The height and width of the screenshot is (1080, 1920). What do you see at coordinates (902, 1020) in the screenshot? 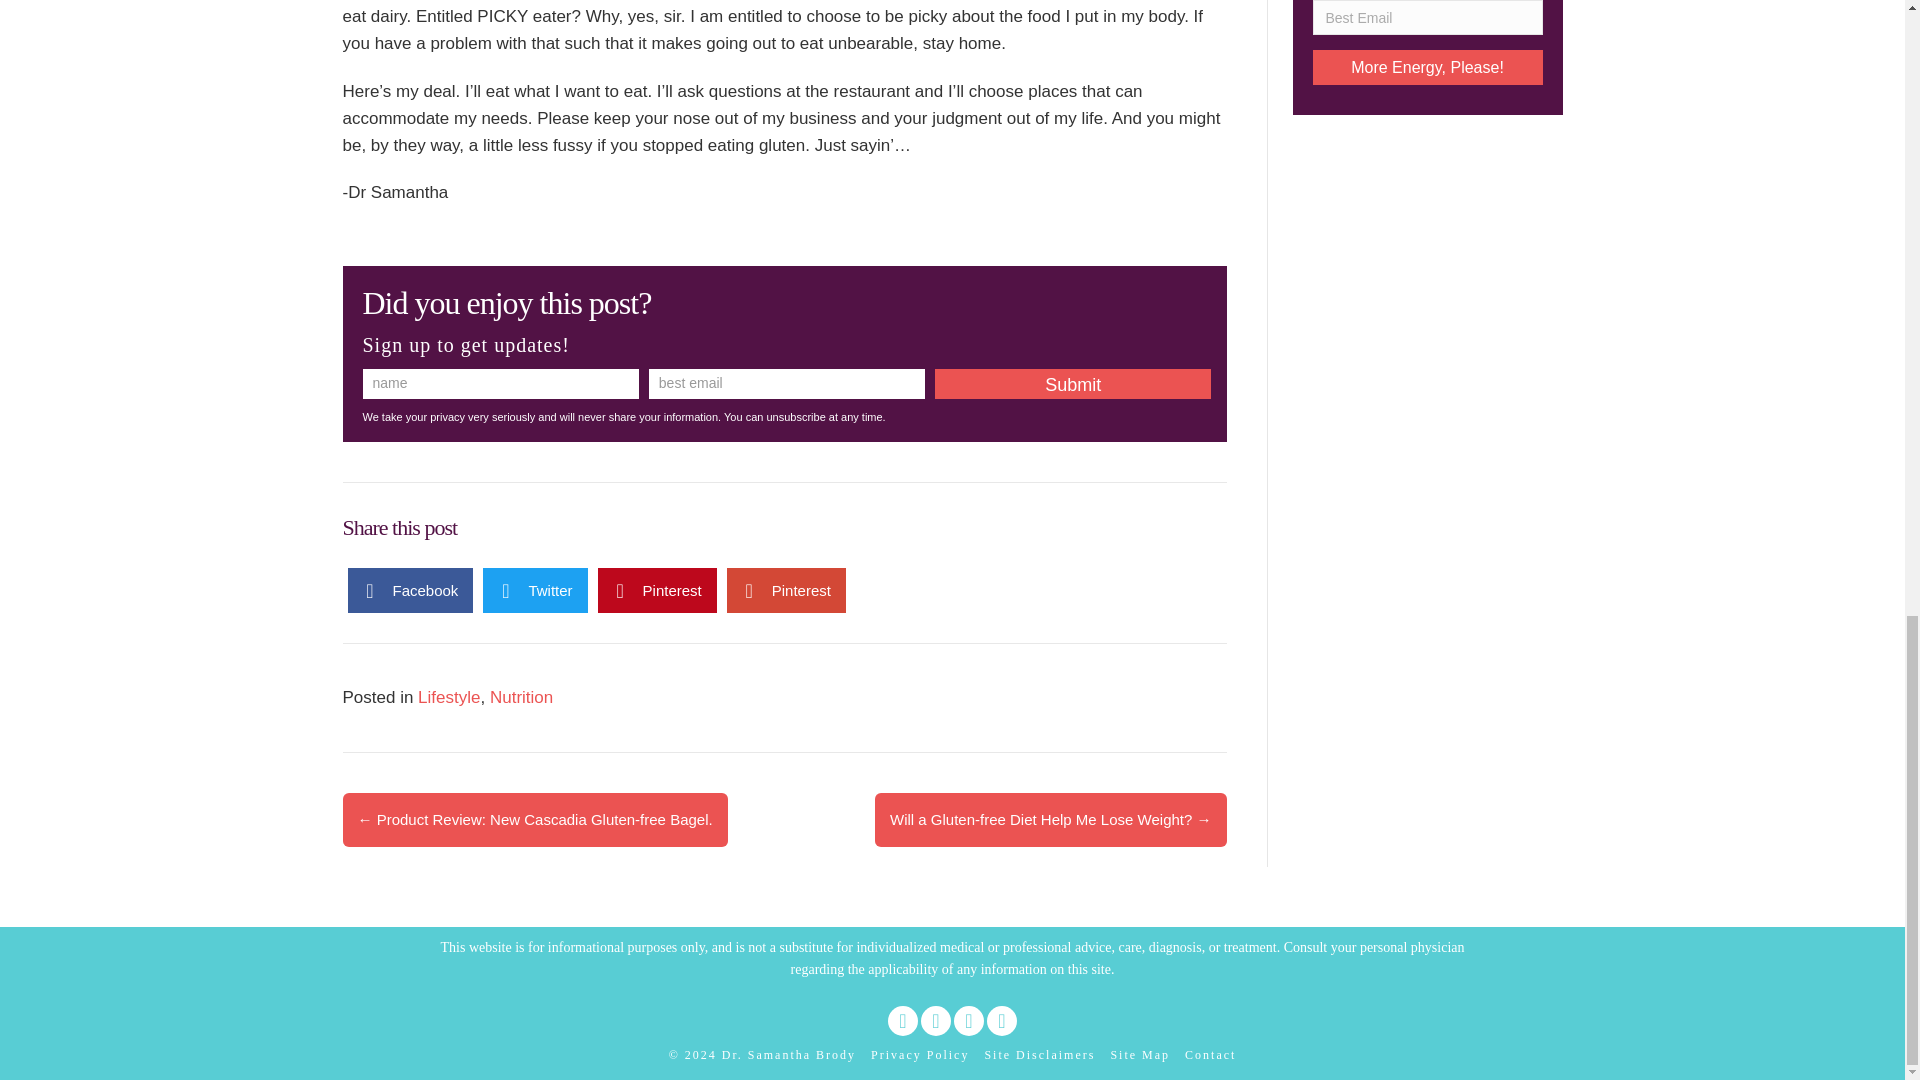
I see `Facebook` at bounding box center [902, 1020].